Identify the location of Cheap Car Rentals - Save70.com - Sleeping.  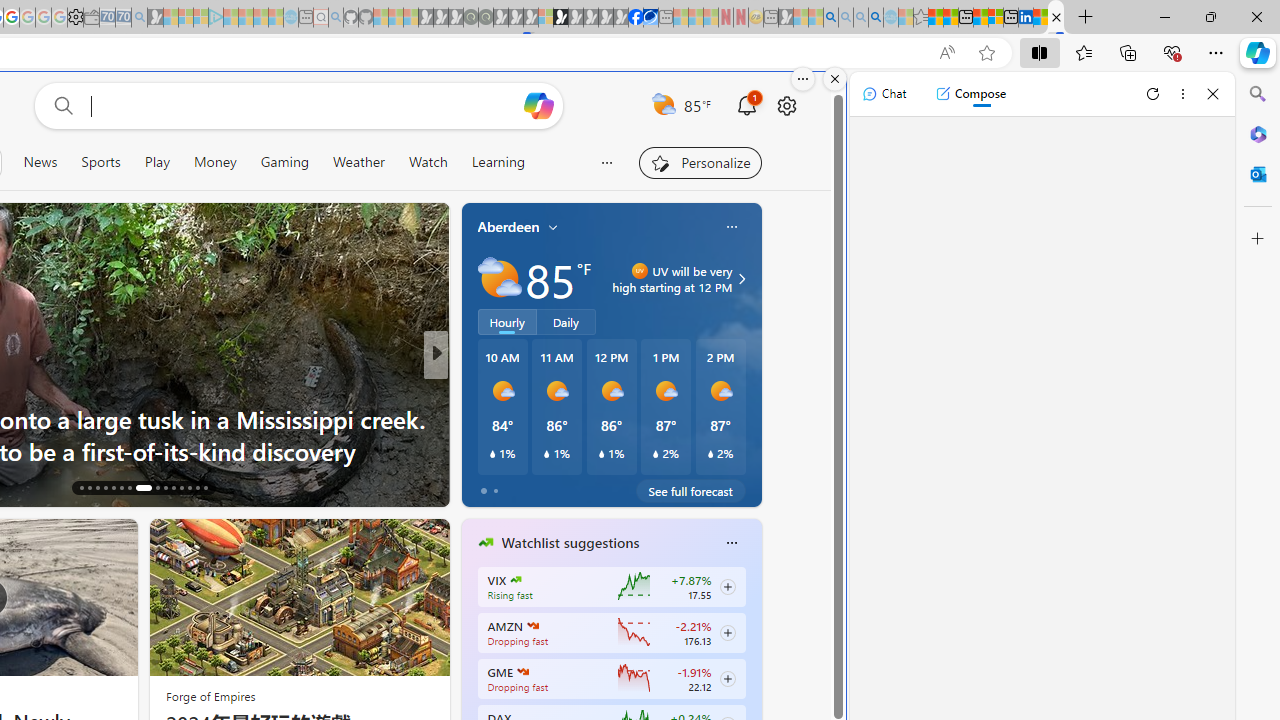
(123, 18).